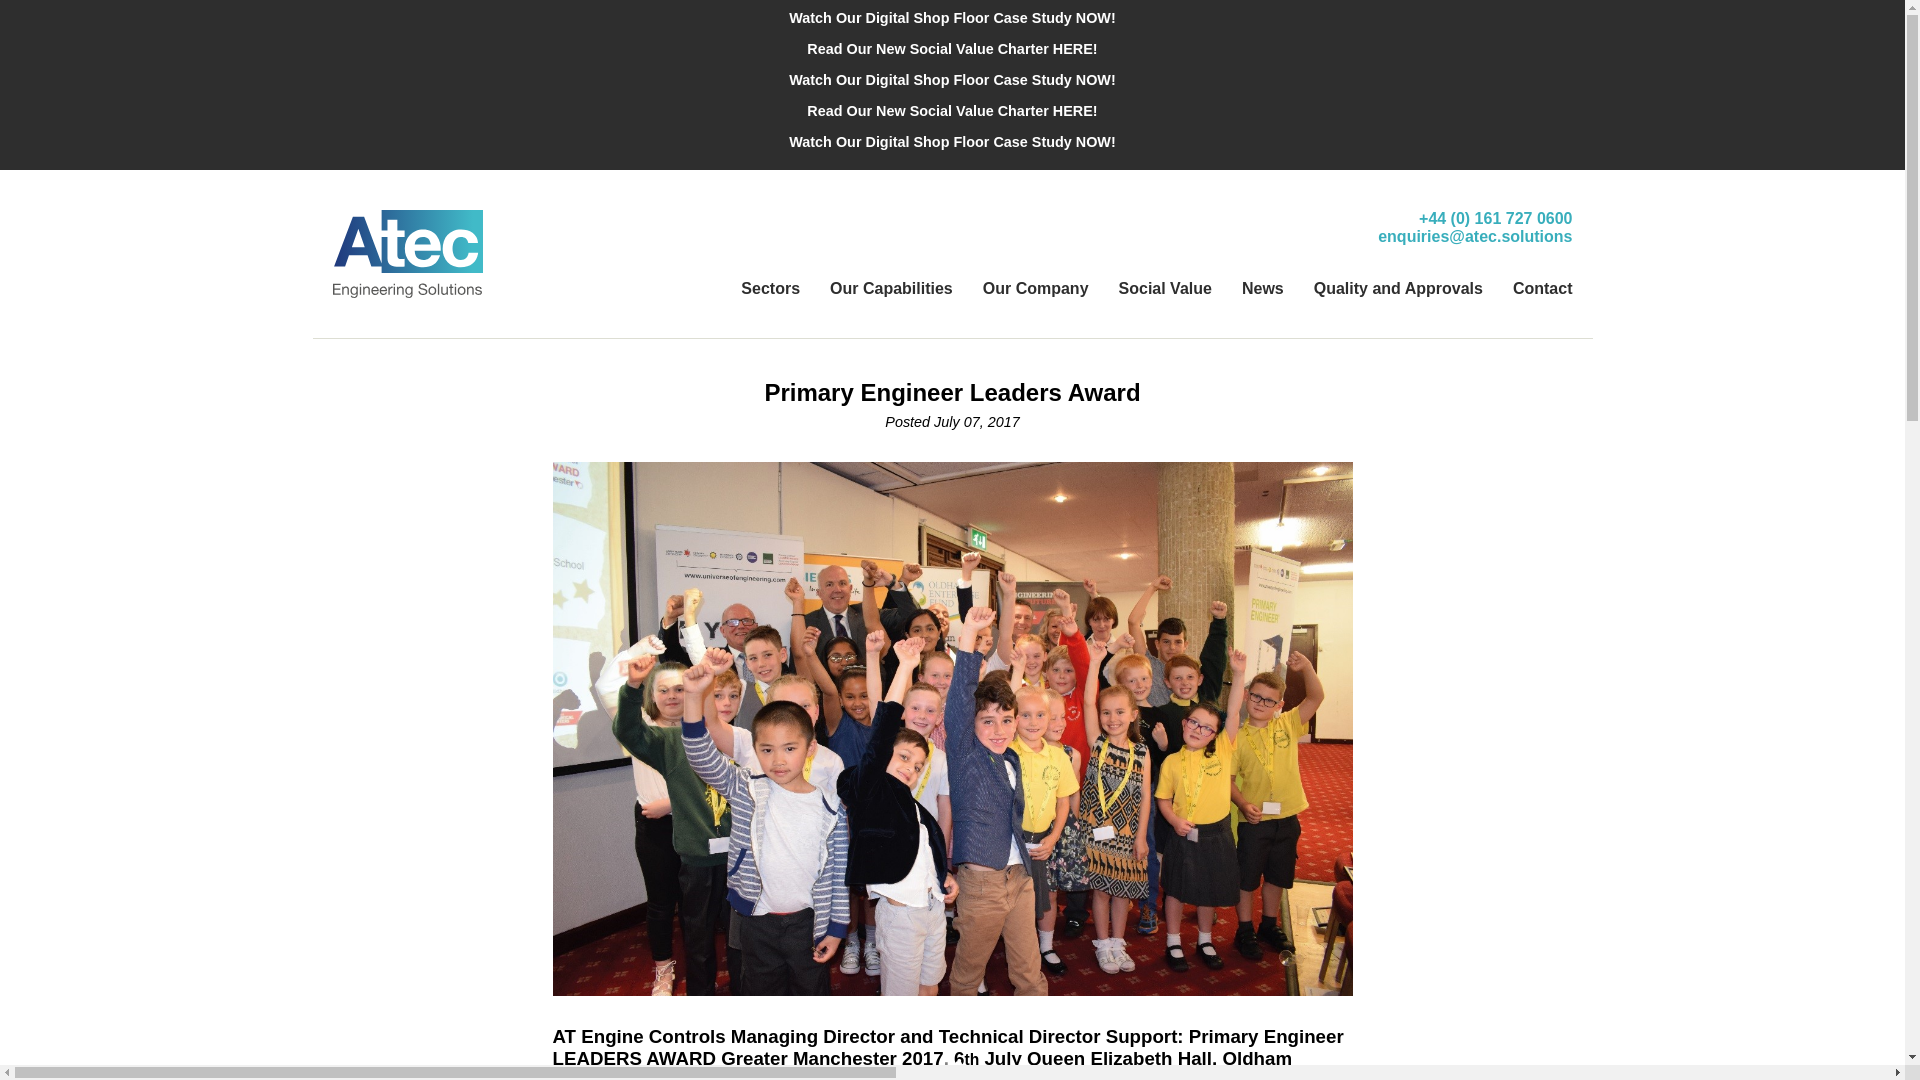  I want to click on Read Our New Social Value Charter HERE!, so click(960, 50).